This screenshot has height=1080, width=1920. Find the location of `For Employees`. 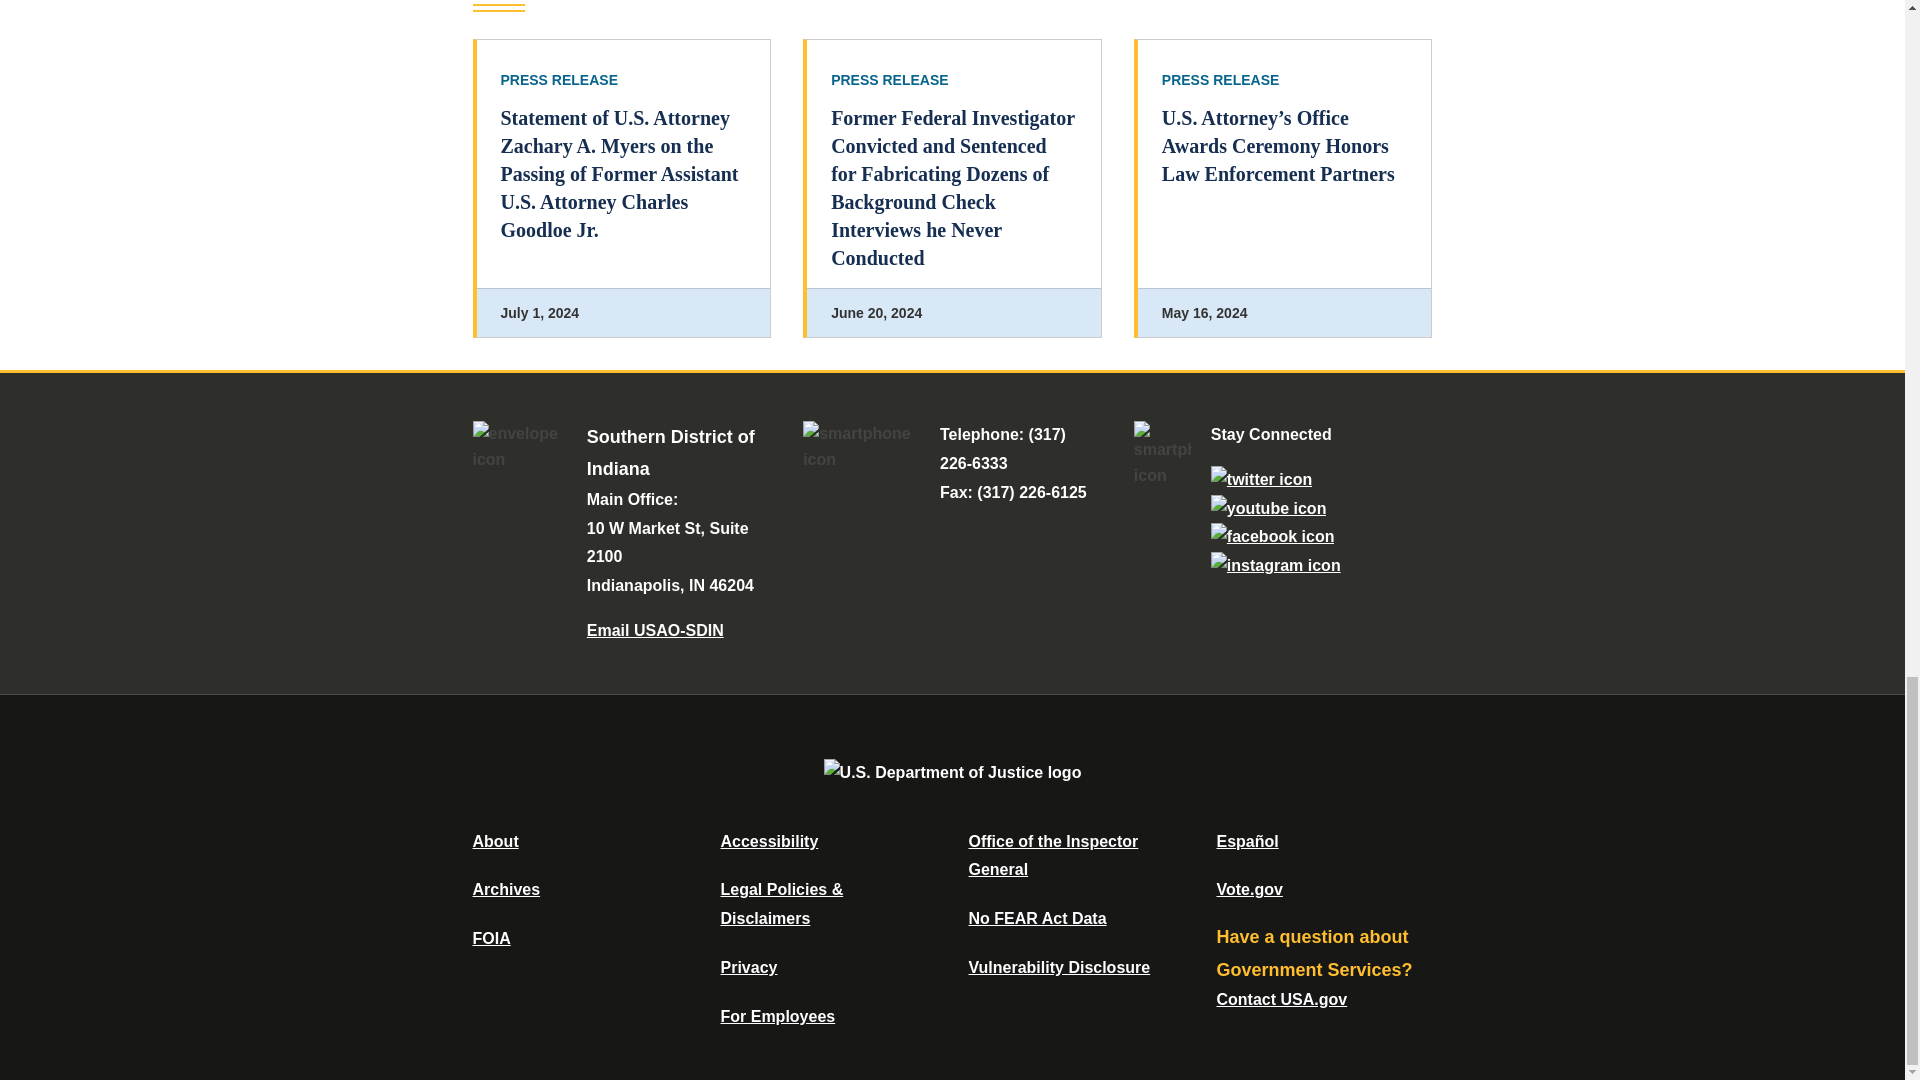

For Employees is located at coordinates (778, 1016).